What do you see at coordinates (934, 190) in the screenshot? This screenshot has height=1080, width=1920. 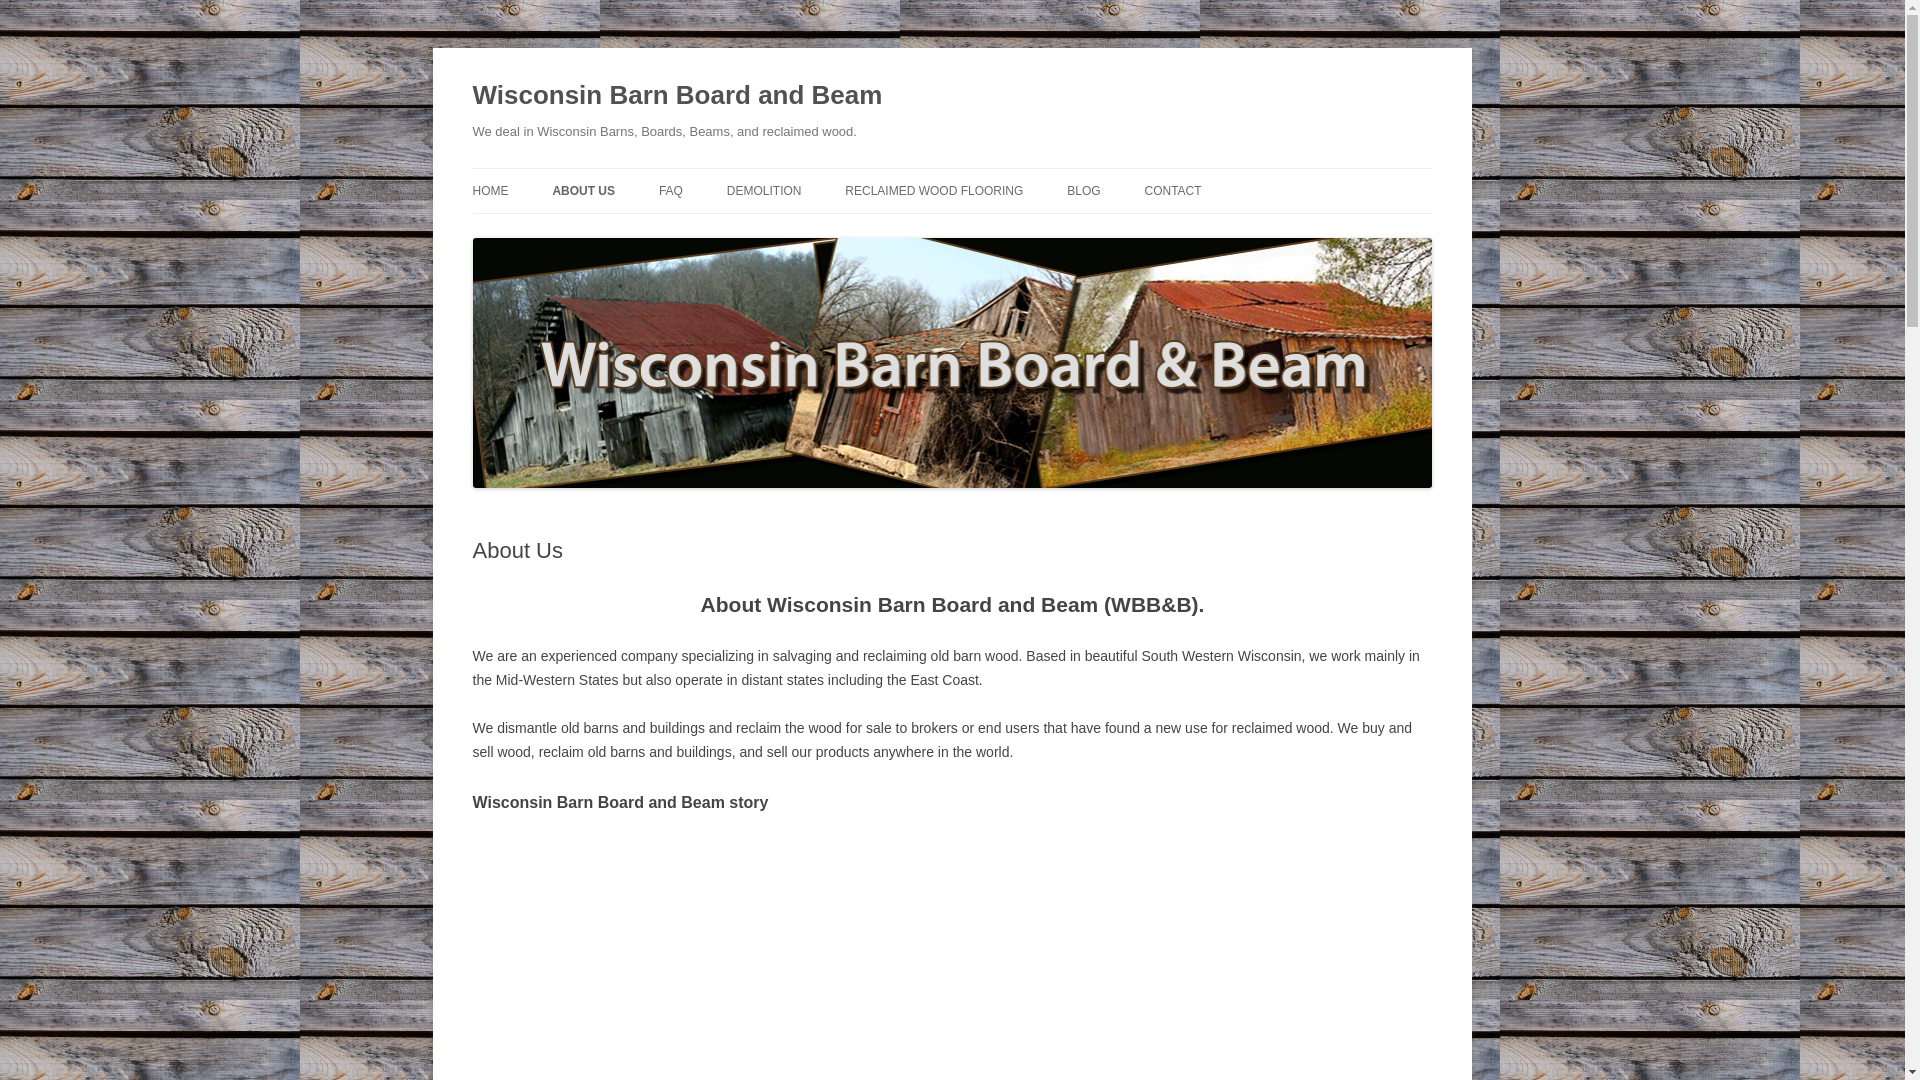 I see `RECLAIMED WOOD FLOORING` at bounding box center [934, 190].